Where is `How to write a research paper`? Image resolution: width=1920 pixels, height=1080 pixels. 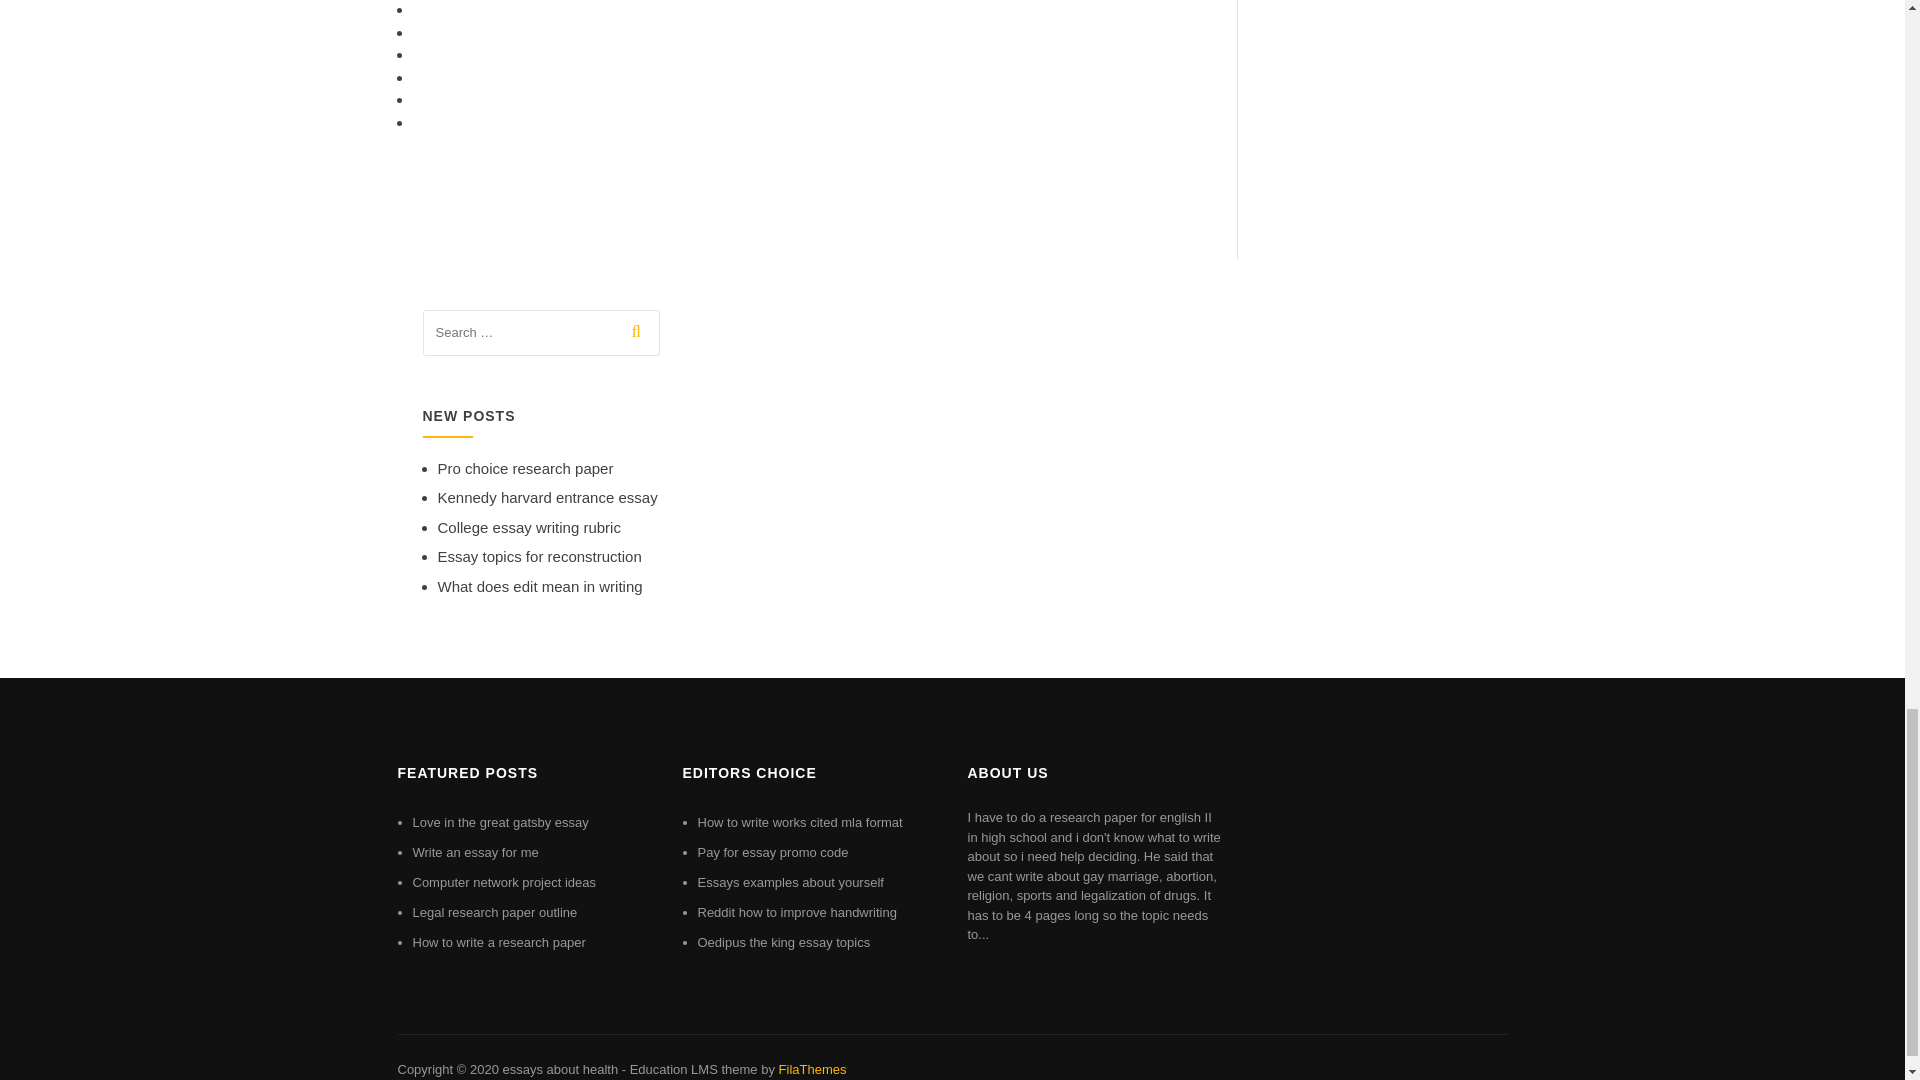
How to write a research paper is located at coordinates (498, 942).